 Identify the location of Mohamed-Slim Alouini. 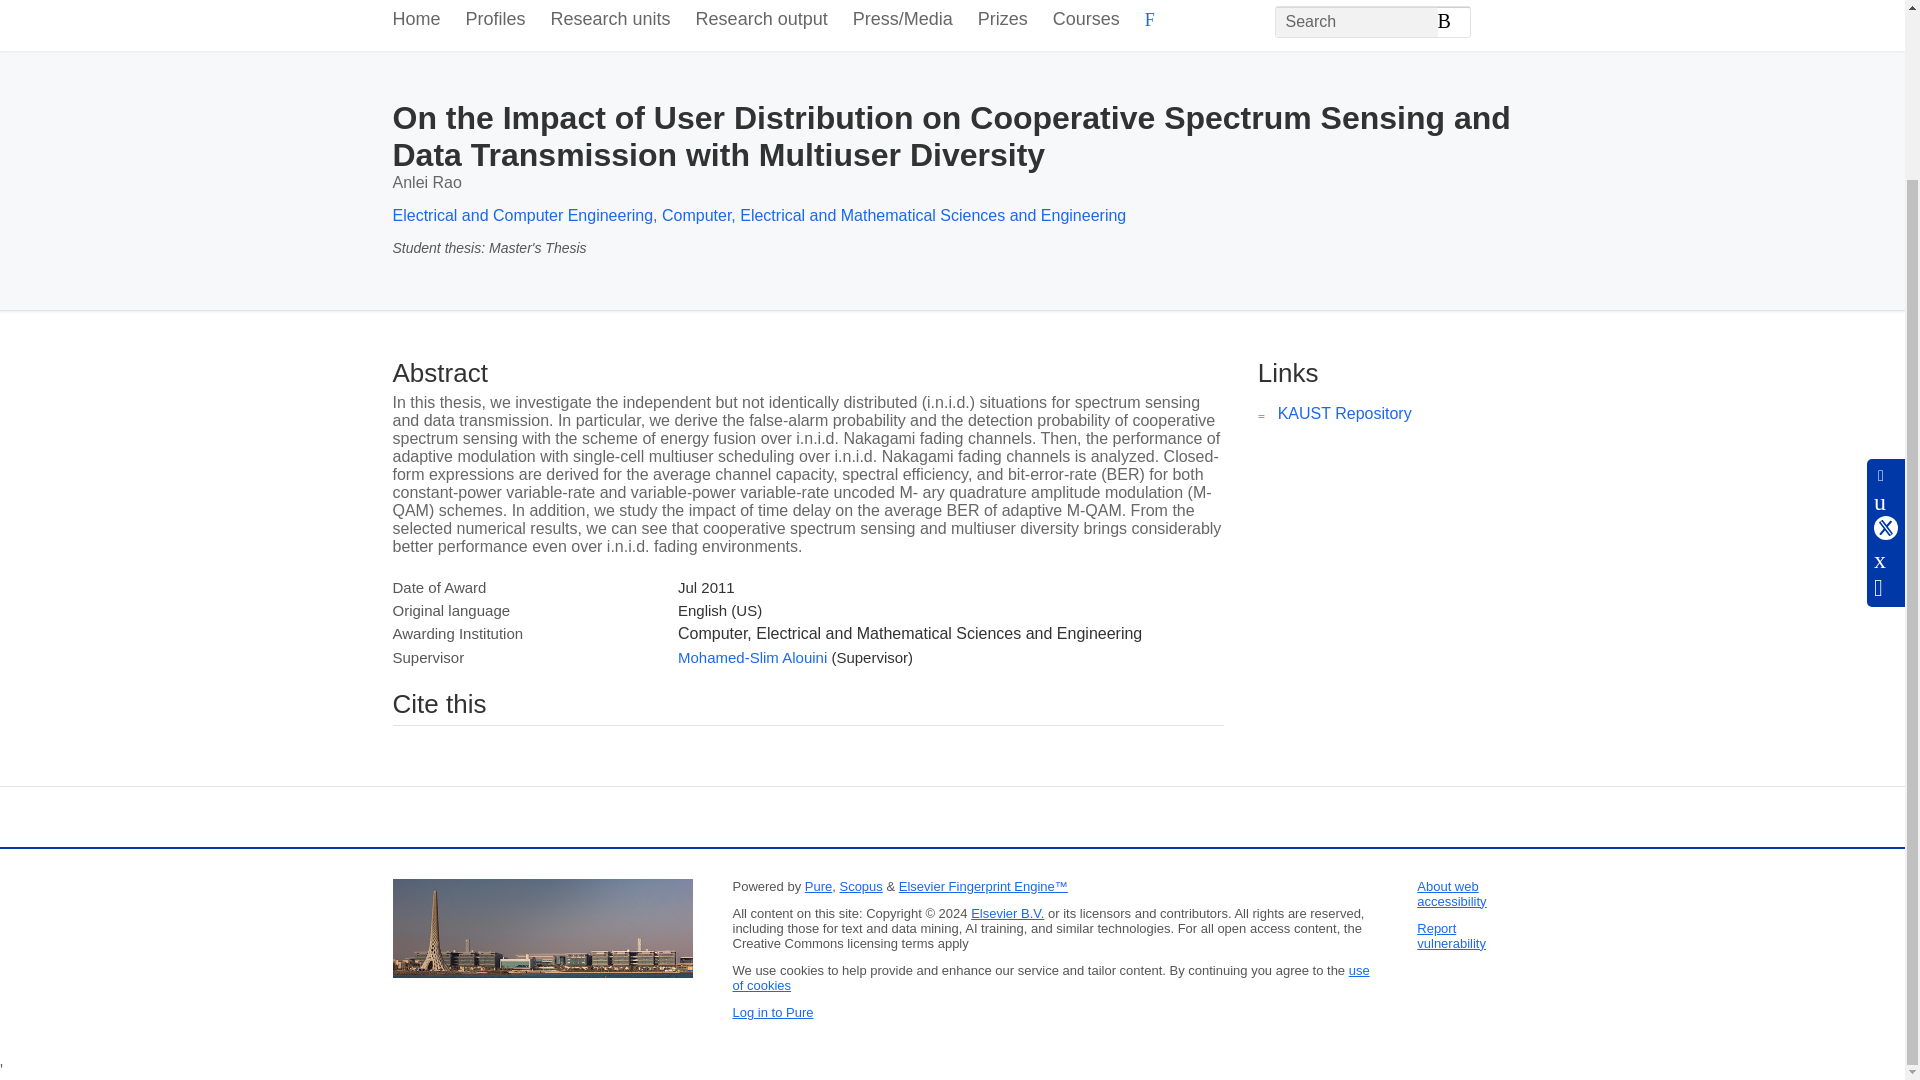
(752, 658).